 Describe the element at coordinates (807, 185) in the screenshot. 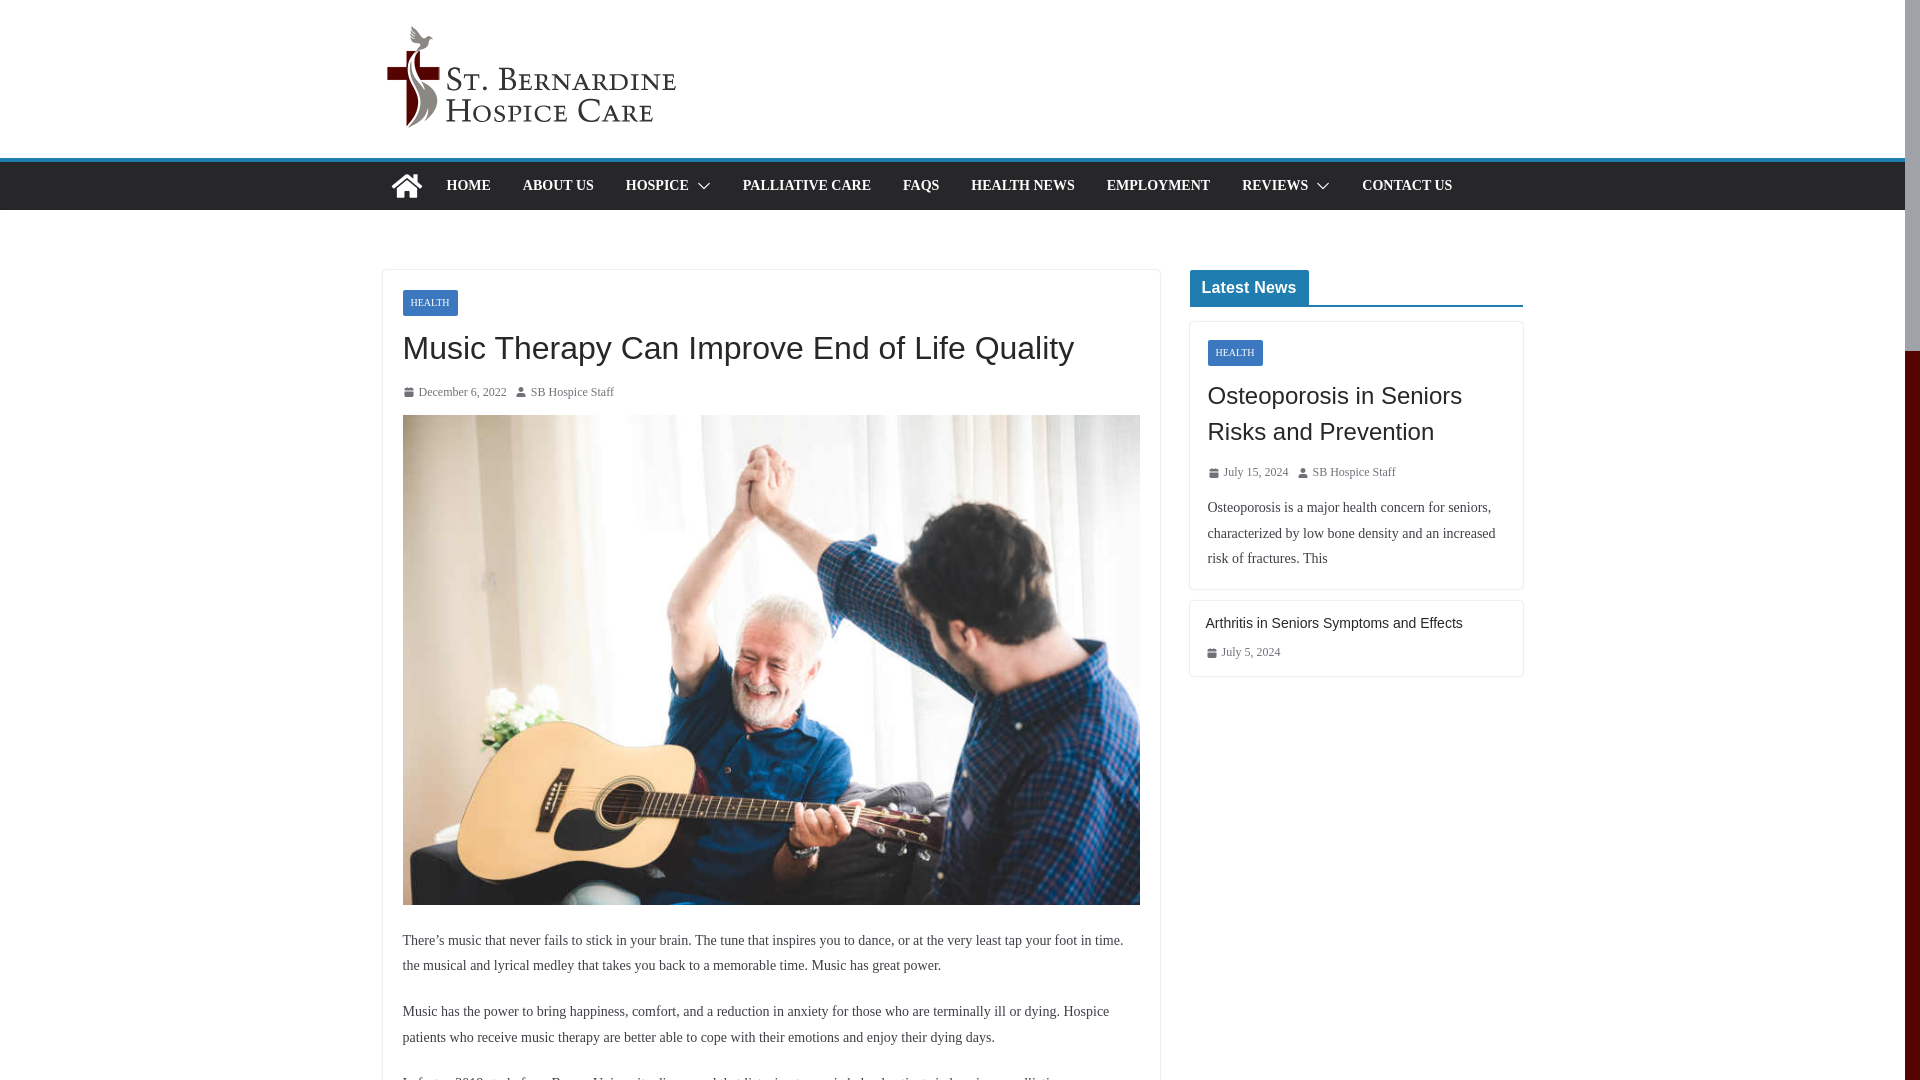

I see `PALLIATIVE CARE` at that location.